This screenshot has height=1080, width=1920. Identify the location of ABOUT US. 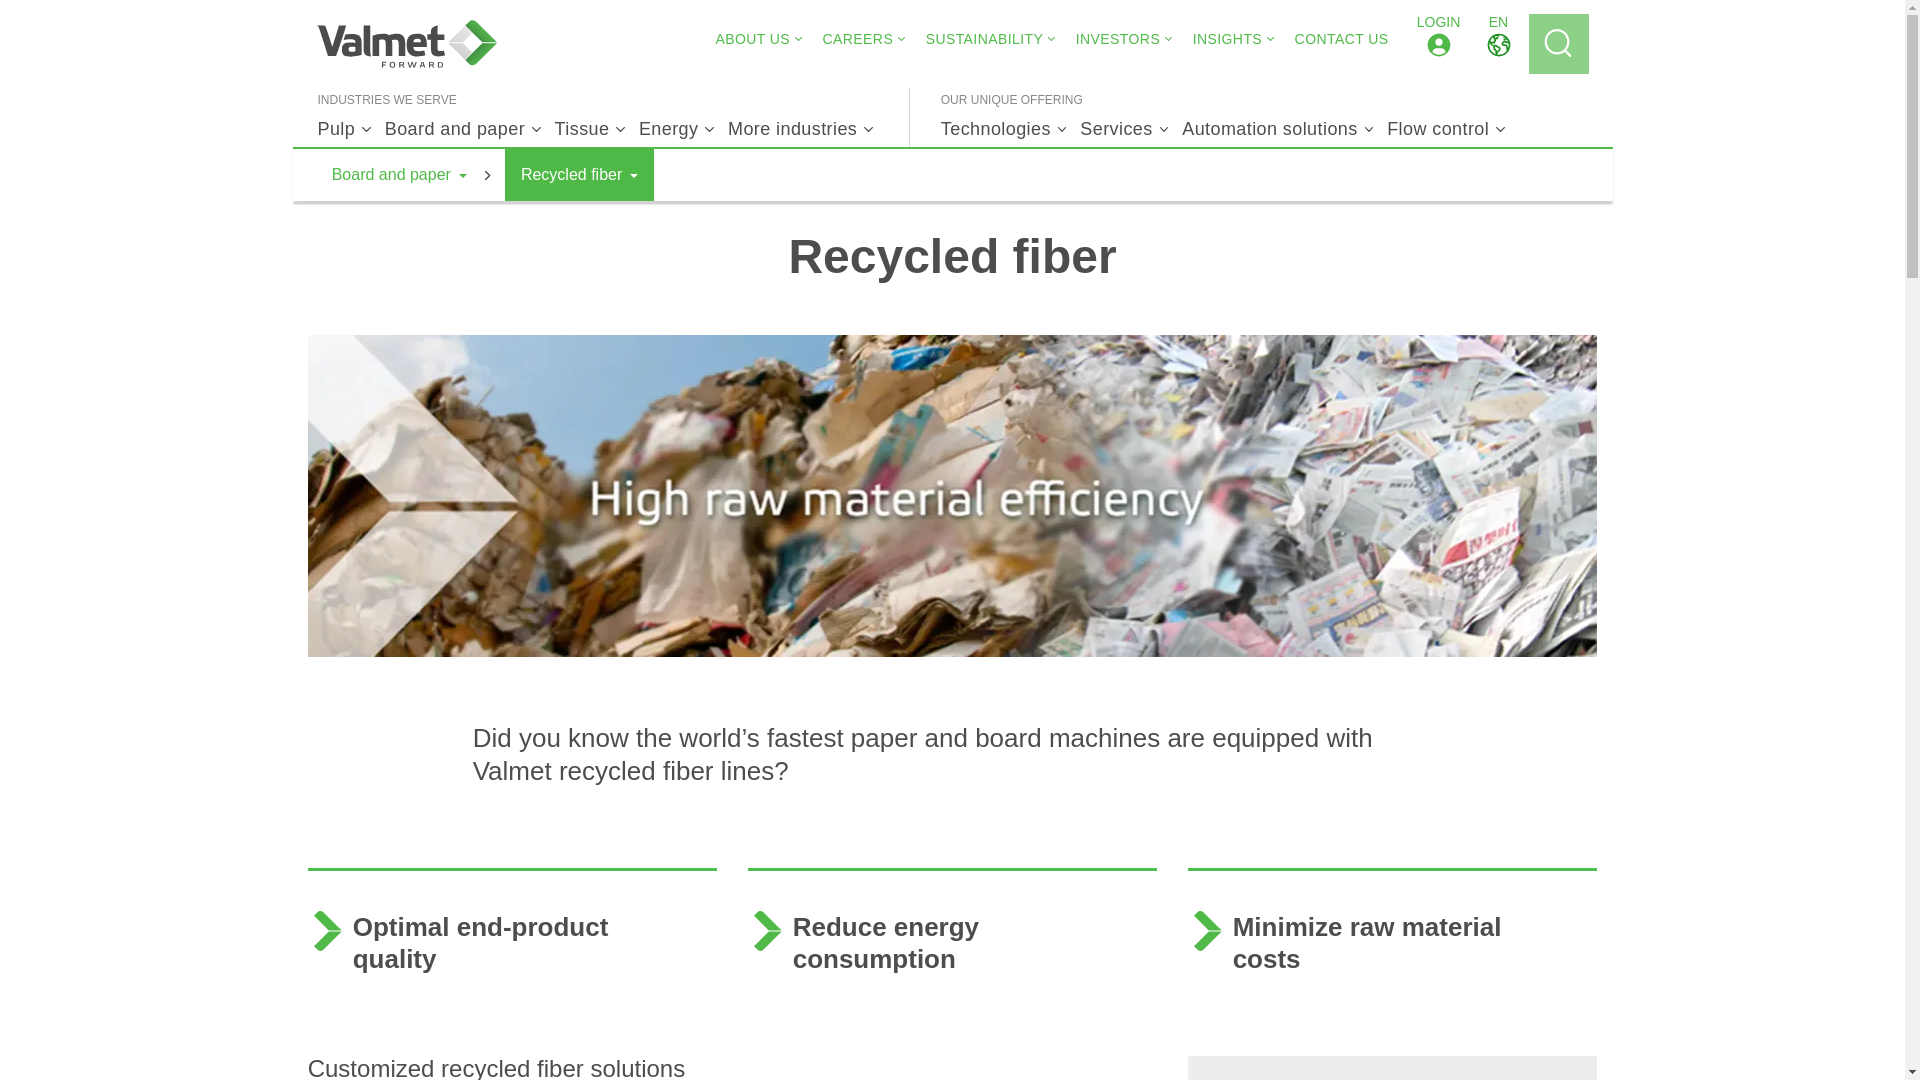
(752, 38).